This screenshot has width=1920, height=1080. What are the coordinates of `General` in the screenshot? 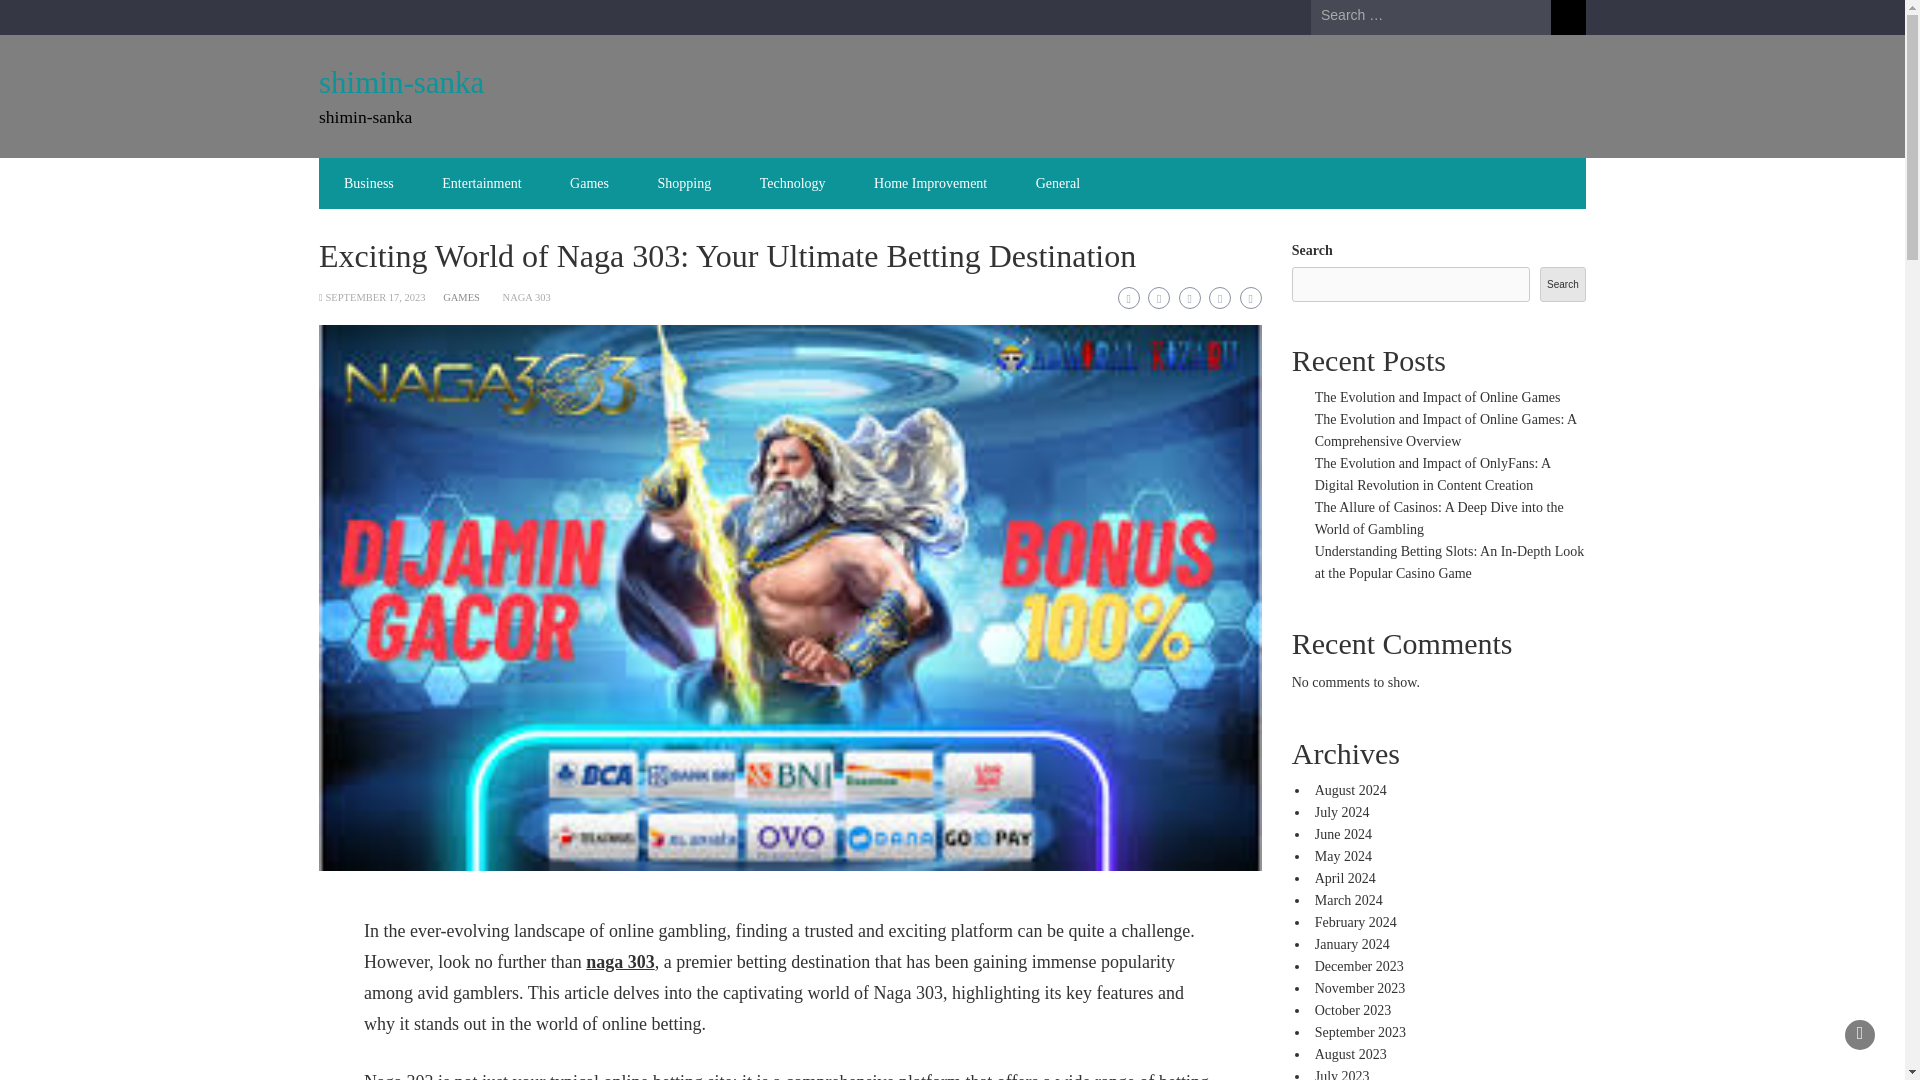 It's located at (1058, 183).